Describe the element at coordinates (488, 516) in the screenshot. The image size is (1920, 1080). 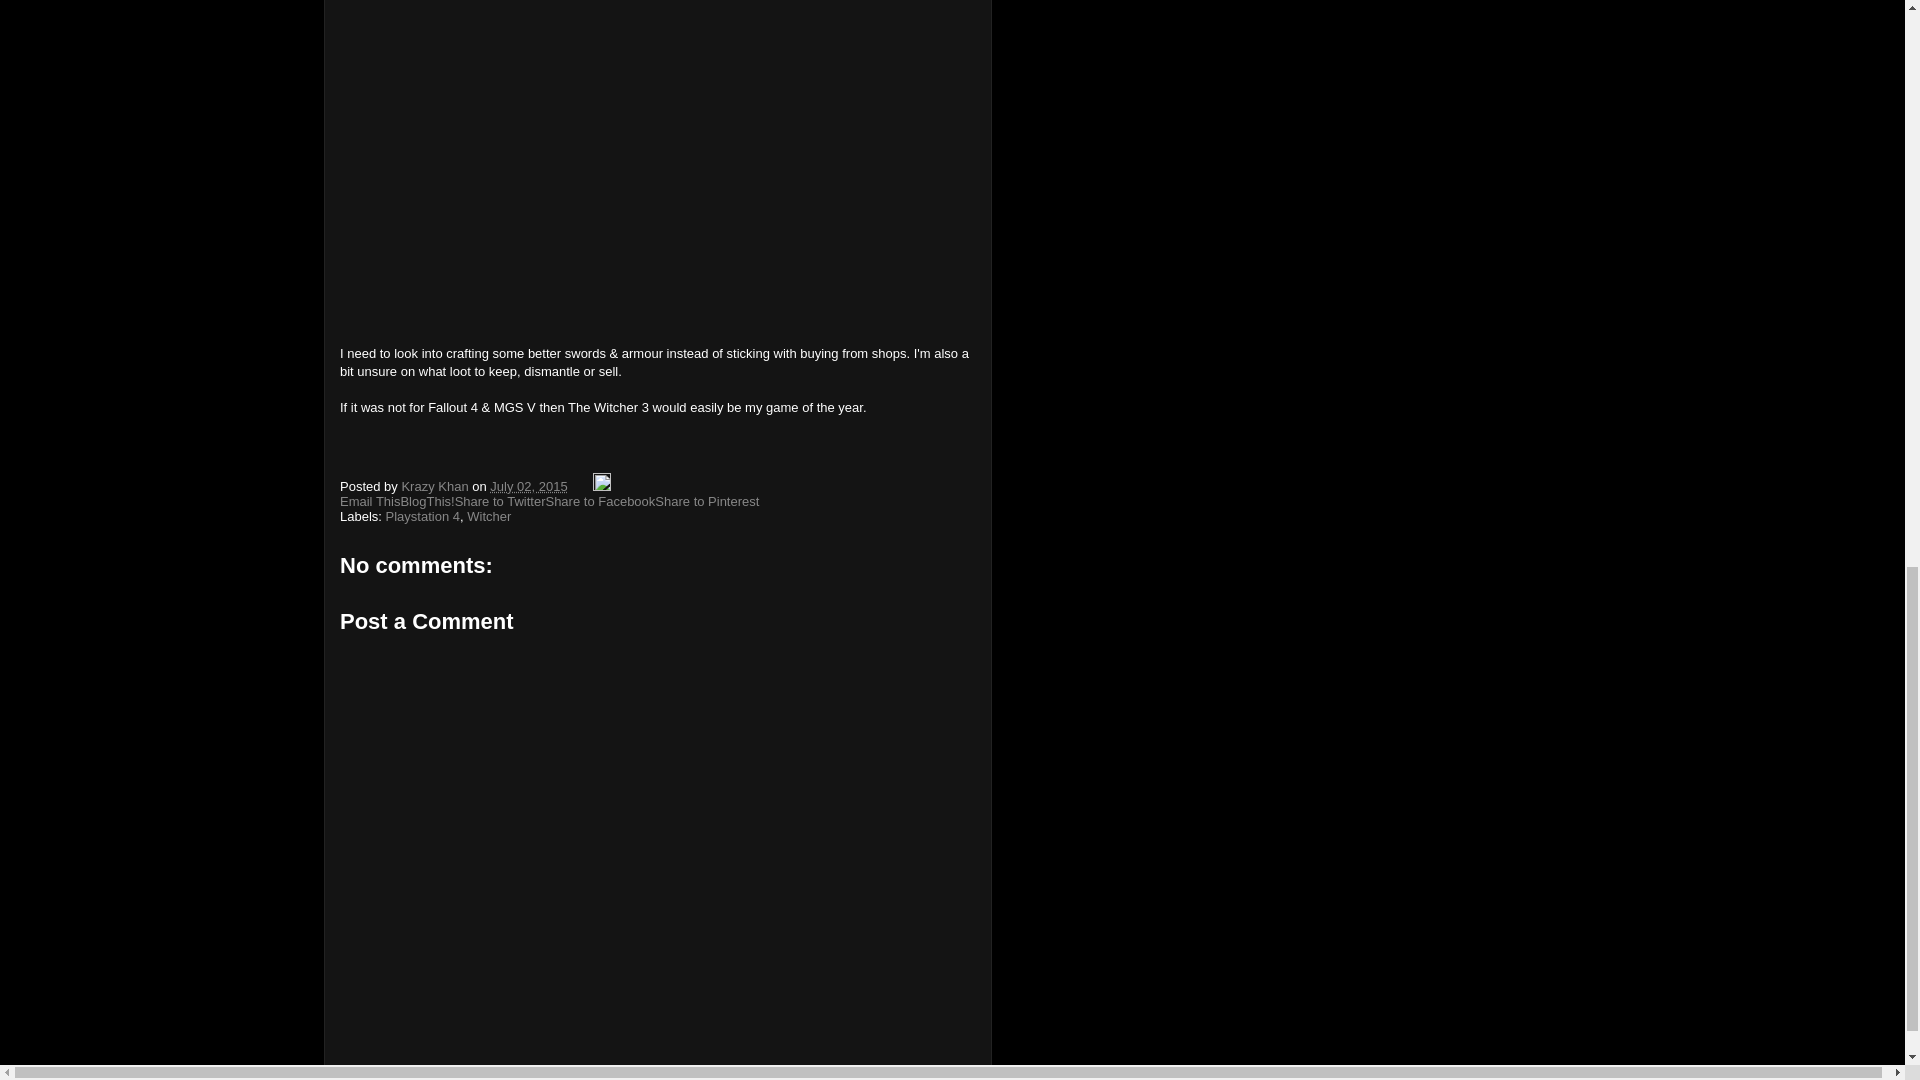
I see `Witcher` at that location.